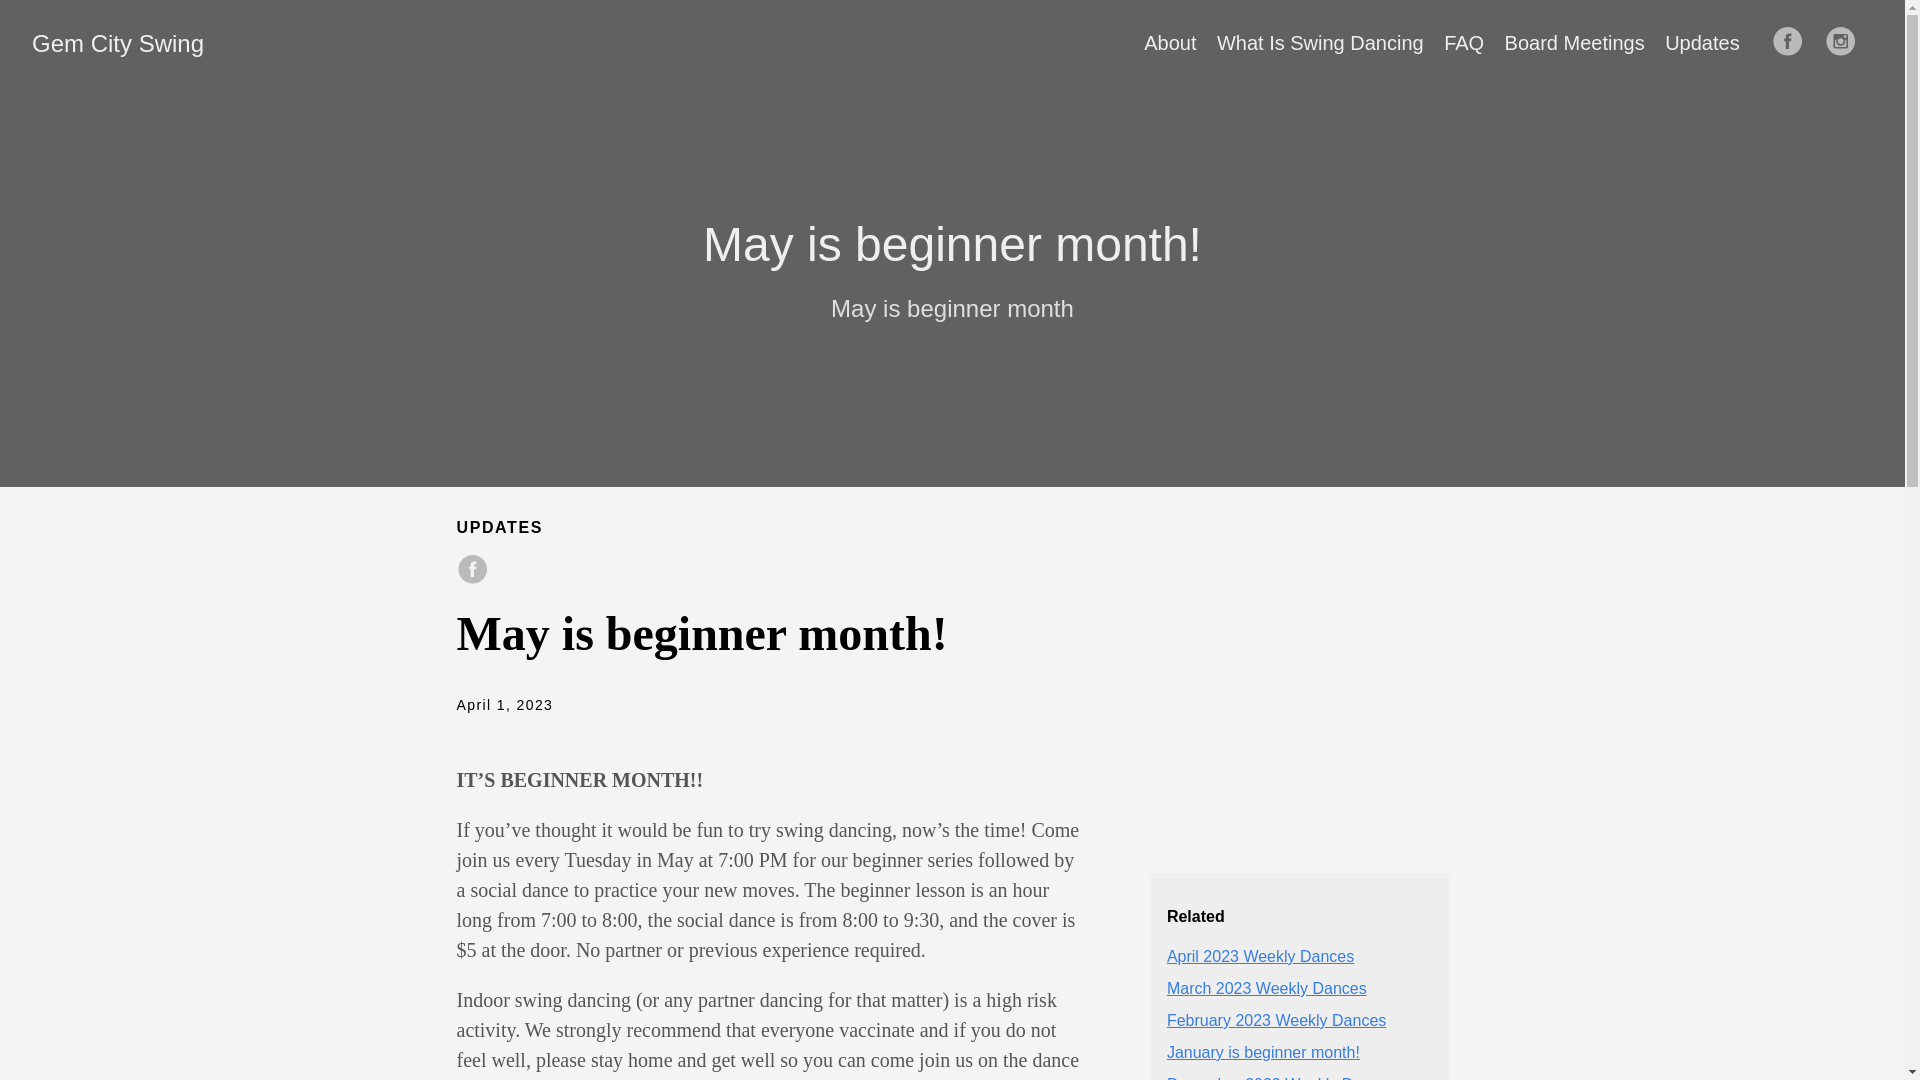  Describe the element at coordinates (1170, 43) in the screenshot. I see `About page` at that location.